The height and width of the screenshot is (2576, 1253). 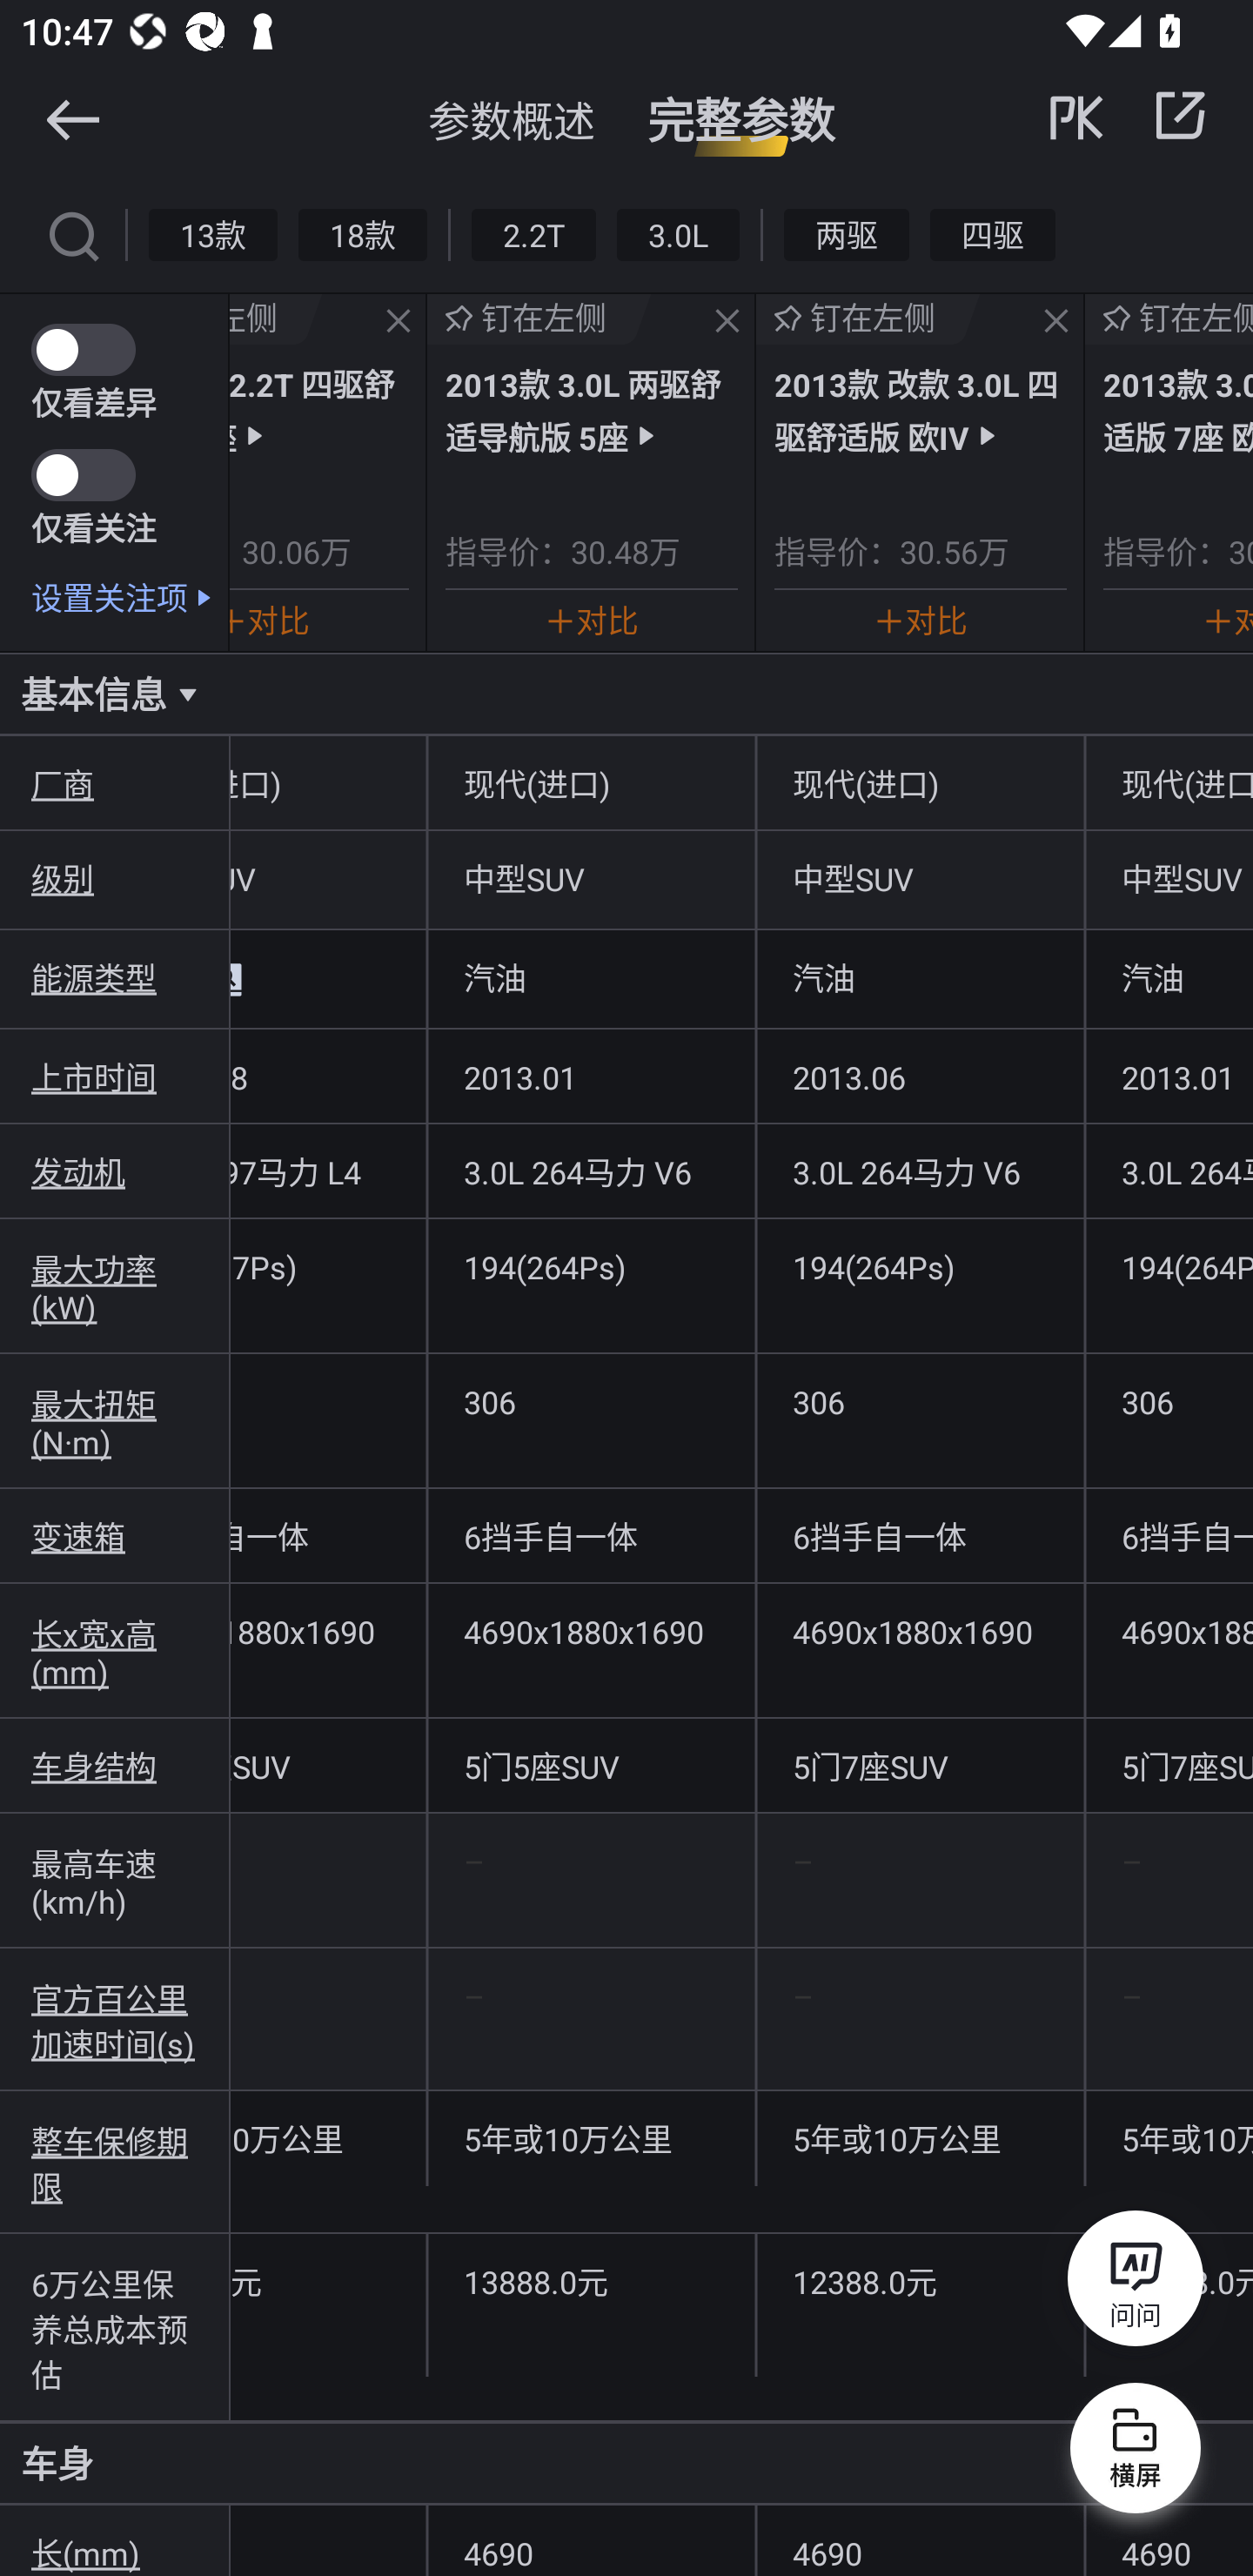 What do you see at coordinates (921, 1077) in the screenshot?
I see `2013.06` at bounding box center [921, 1077].